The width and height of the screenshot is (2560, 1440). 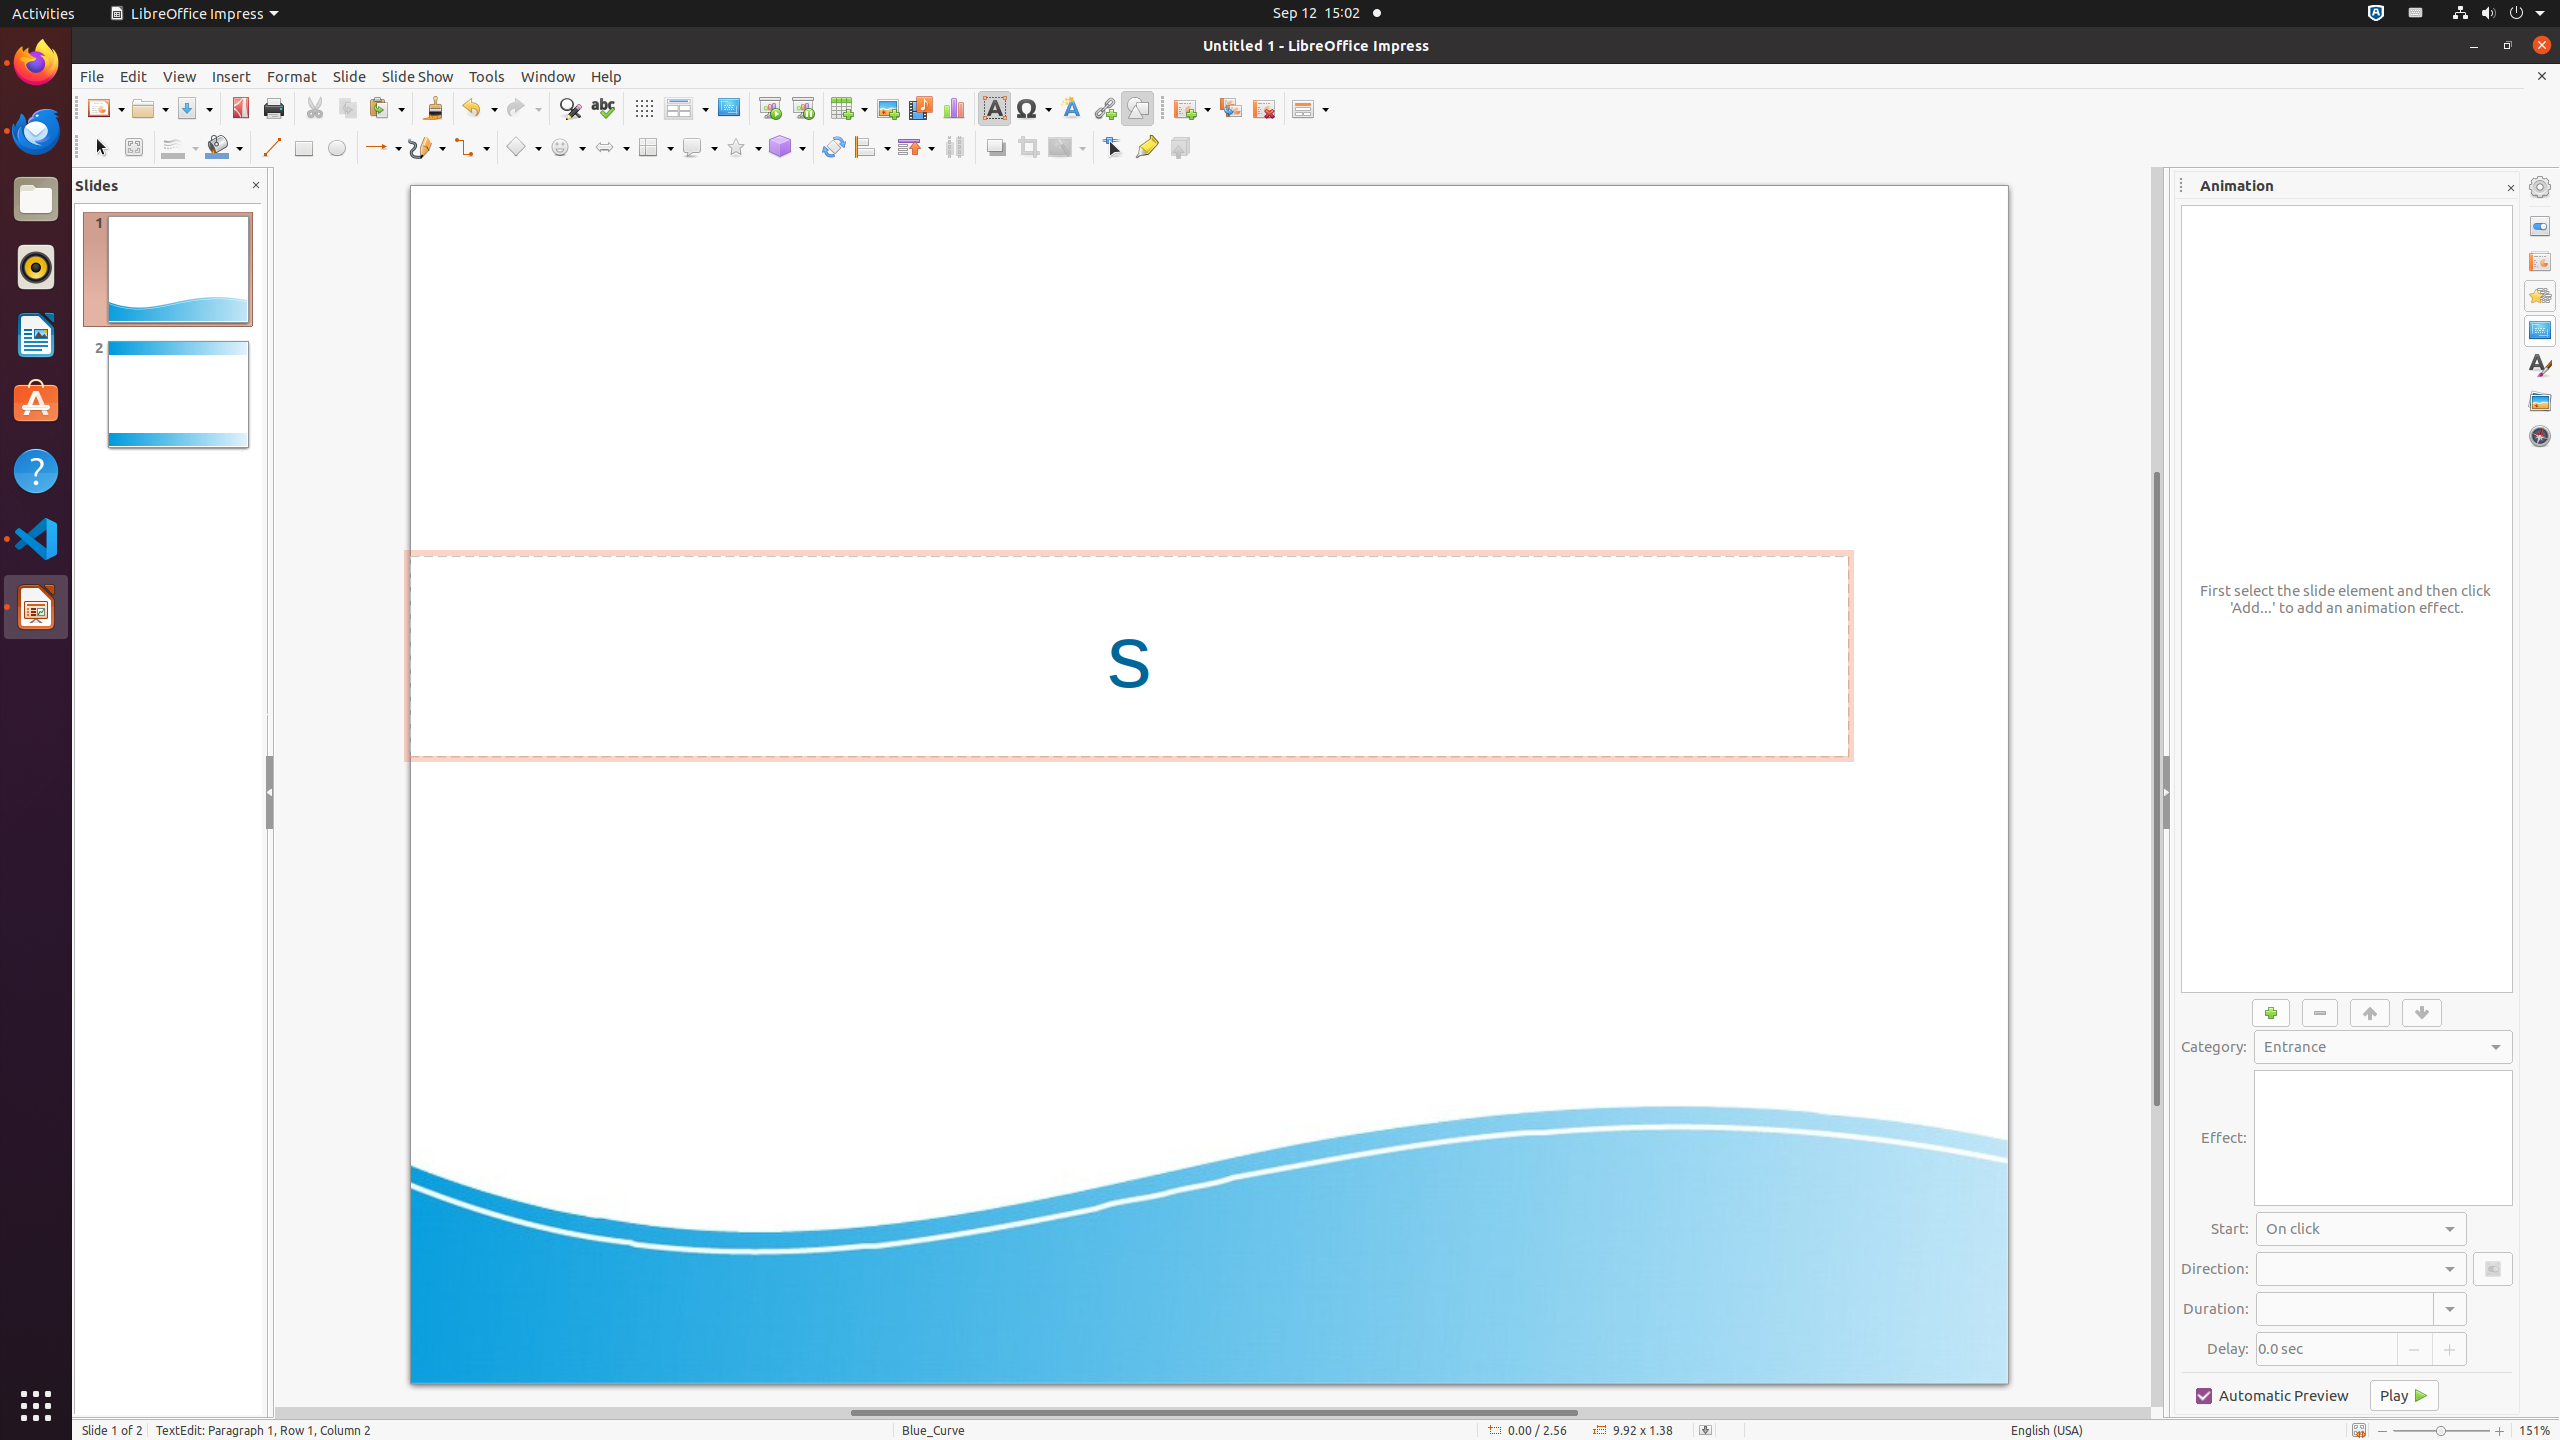 What do you see at coordinates (36, 131) in the screenshot?
I see `Thunderbird Mail` at bounding box center [36, 131].